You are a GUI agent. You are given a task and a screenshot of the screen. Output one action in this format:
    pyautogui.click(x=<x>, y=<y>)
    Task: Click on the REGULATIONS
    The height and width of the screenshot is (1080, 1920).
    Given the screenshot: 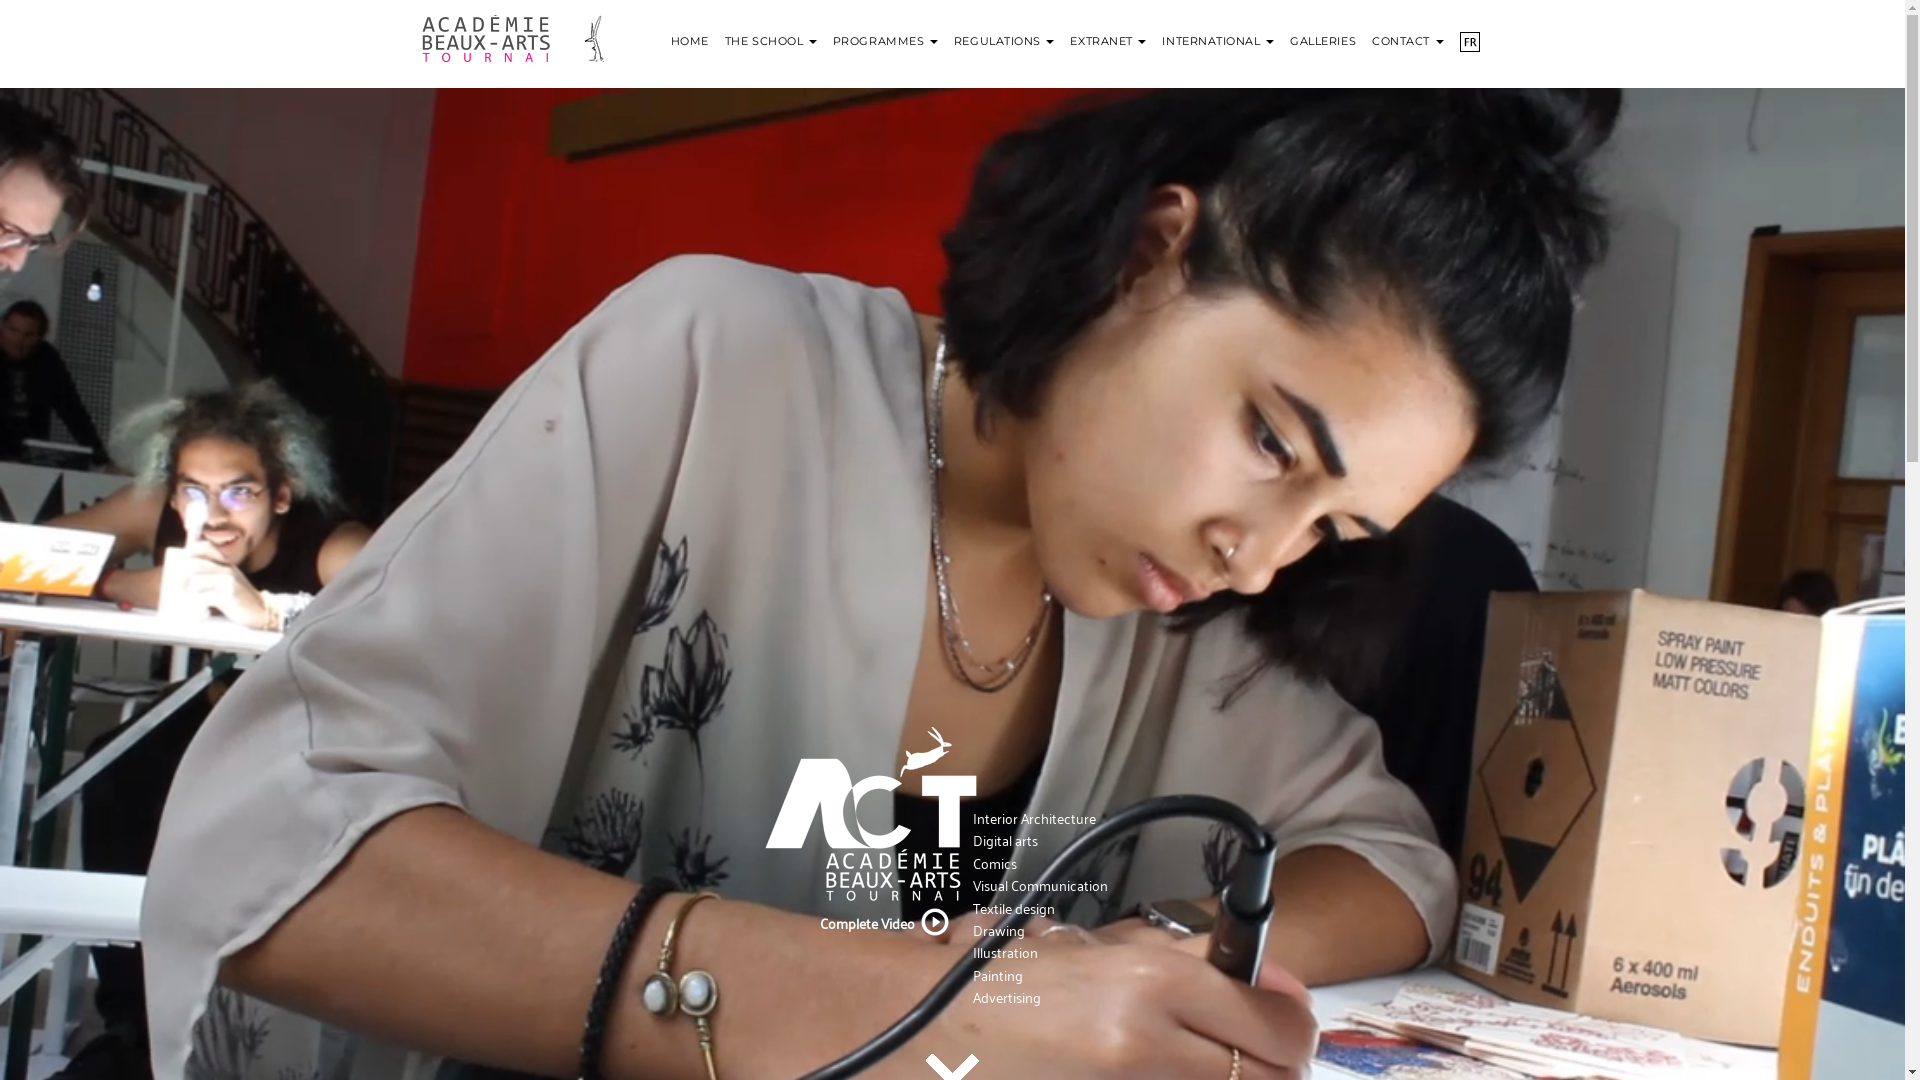 What is the action you would take?
    pyautogui.click(x=1004, y=30)
    